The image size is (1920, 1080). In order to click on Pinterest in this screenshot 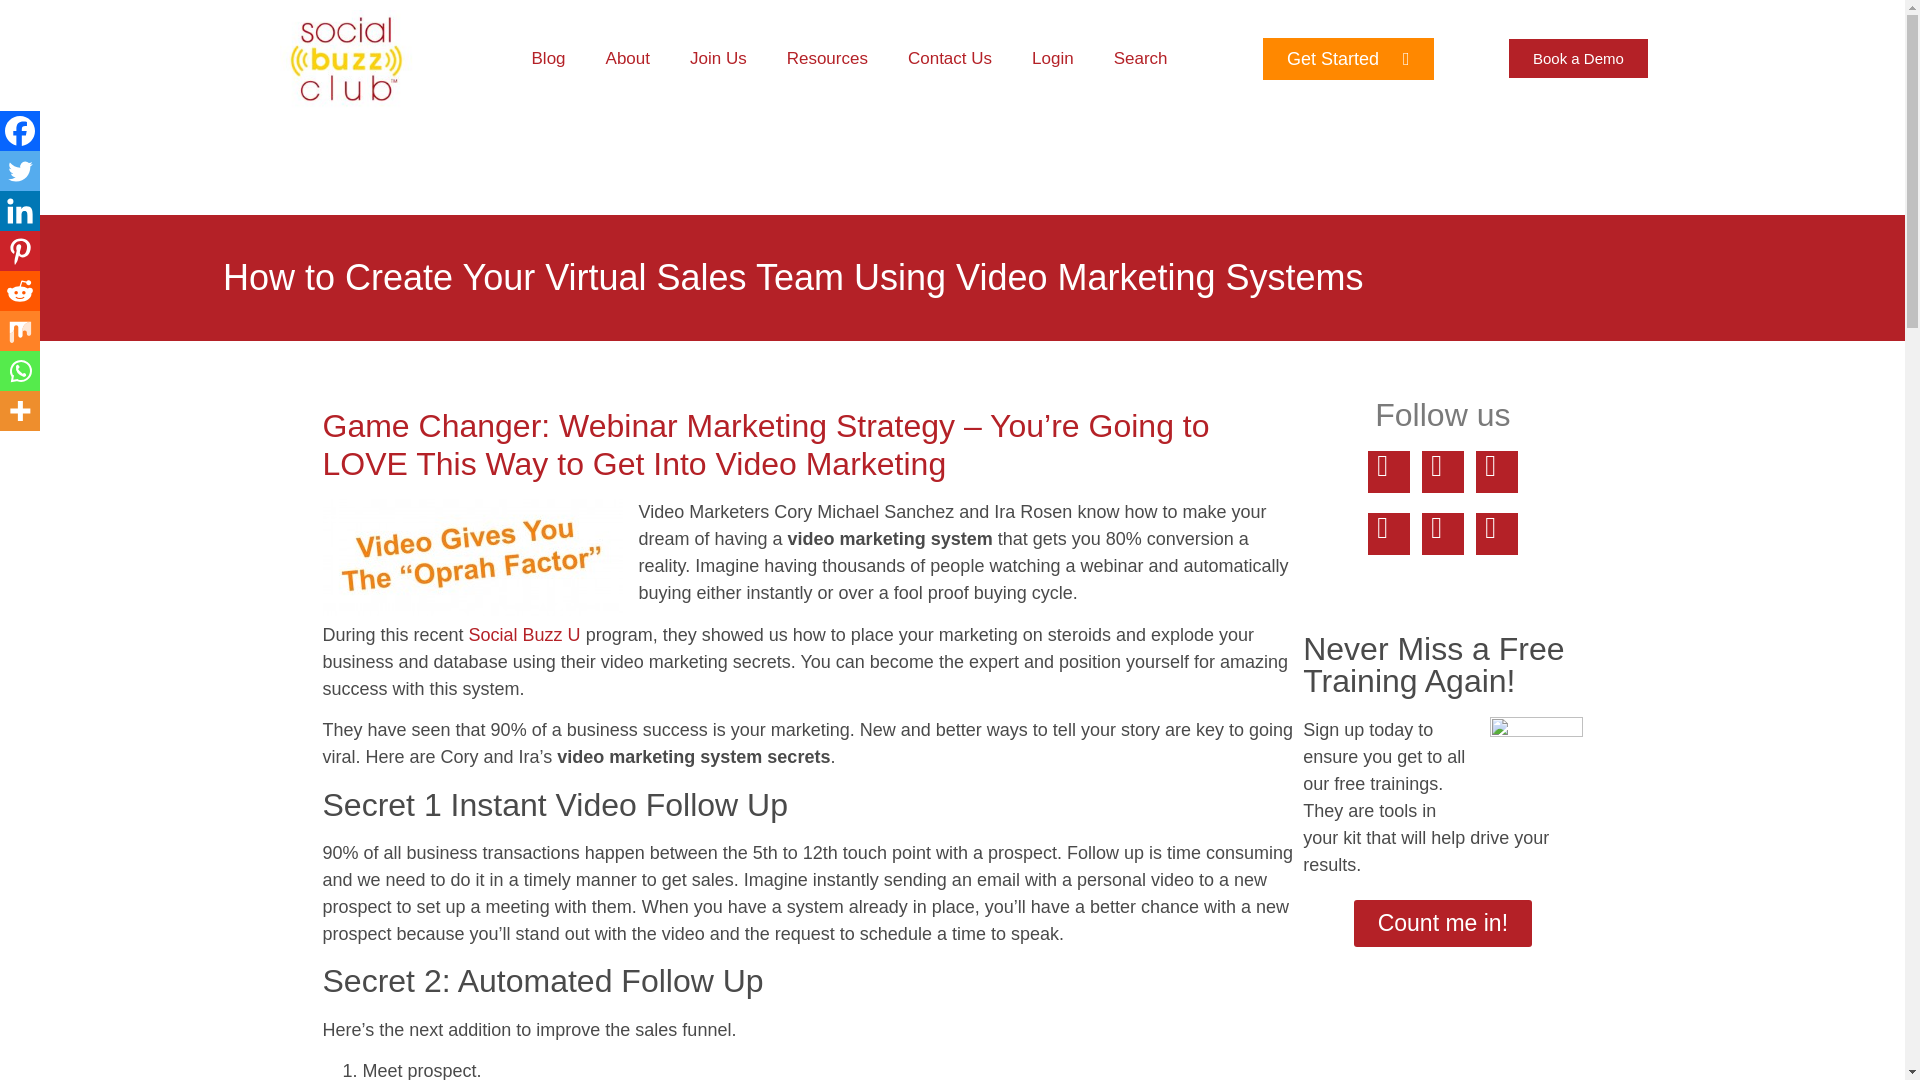, I will do `click(20, 251)`.